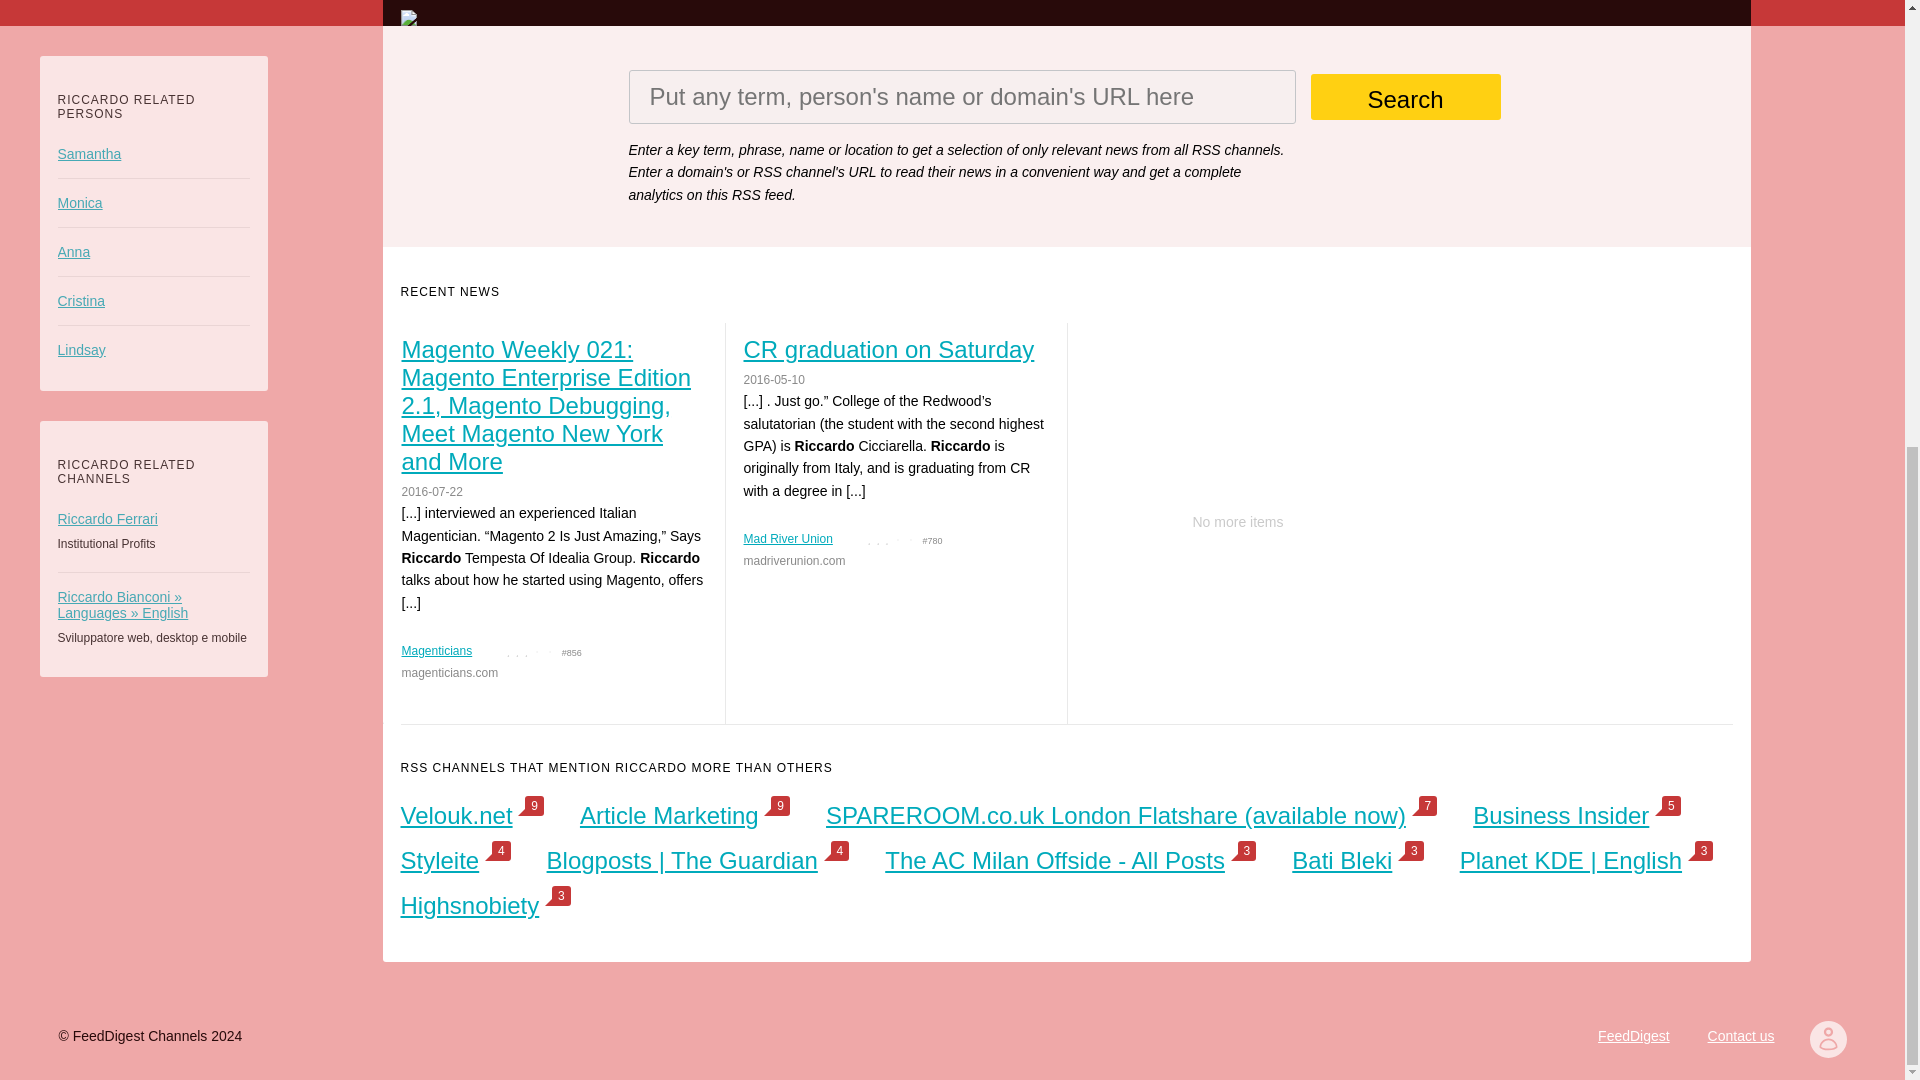  What do you see at coordinates (436, 650) in the screenshot?
I see `Magenticians` at bounding box center [436, 650].